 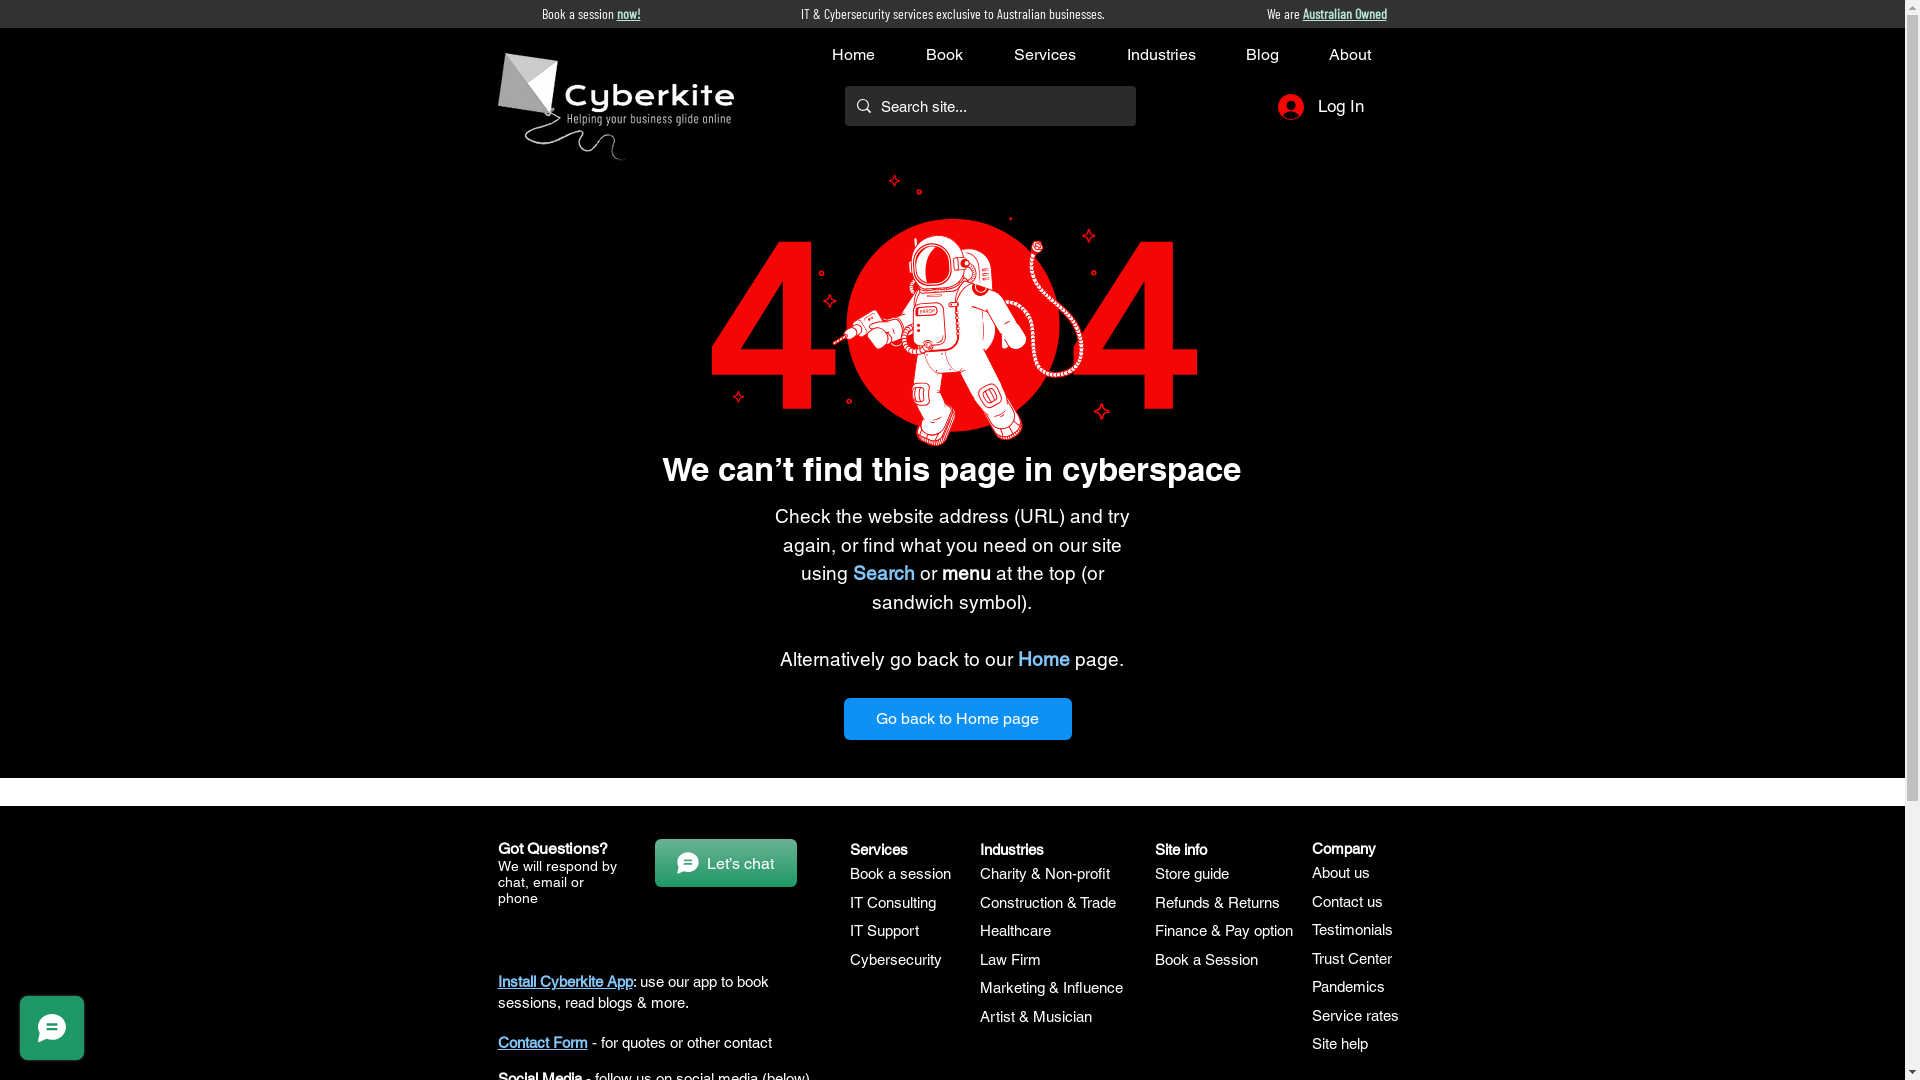 I want to click on Site help, so click(x=1340, y=1044).